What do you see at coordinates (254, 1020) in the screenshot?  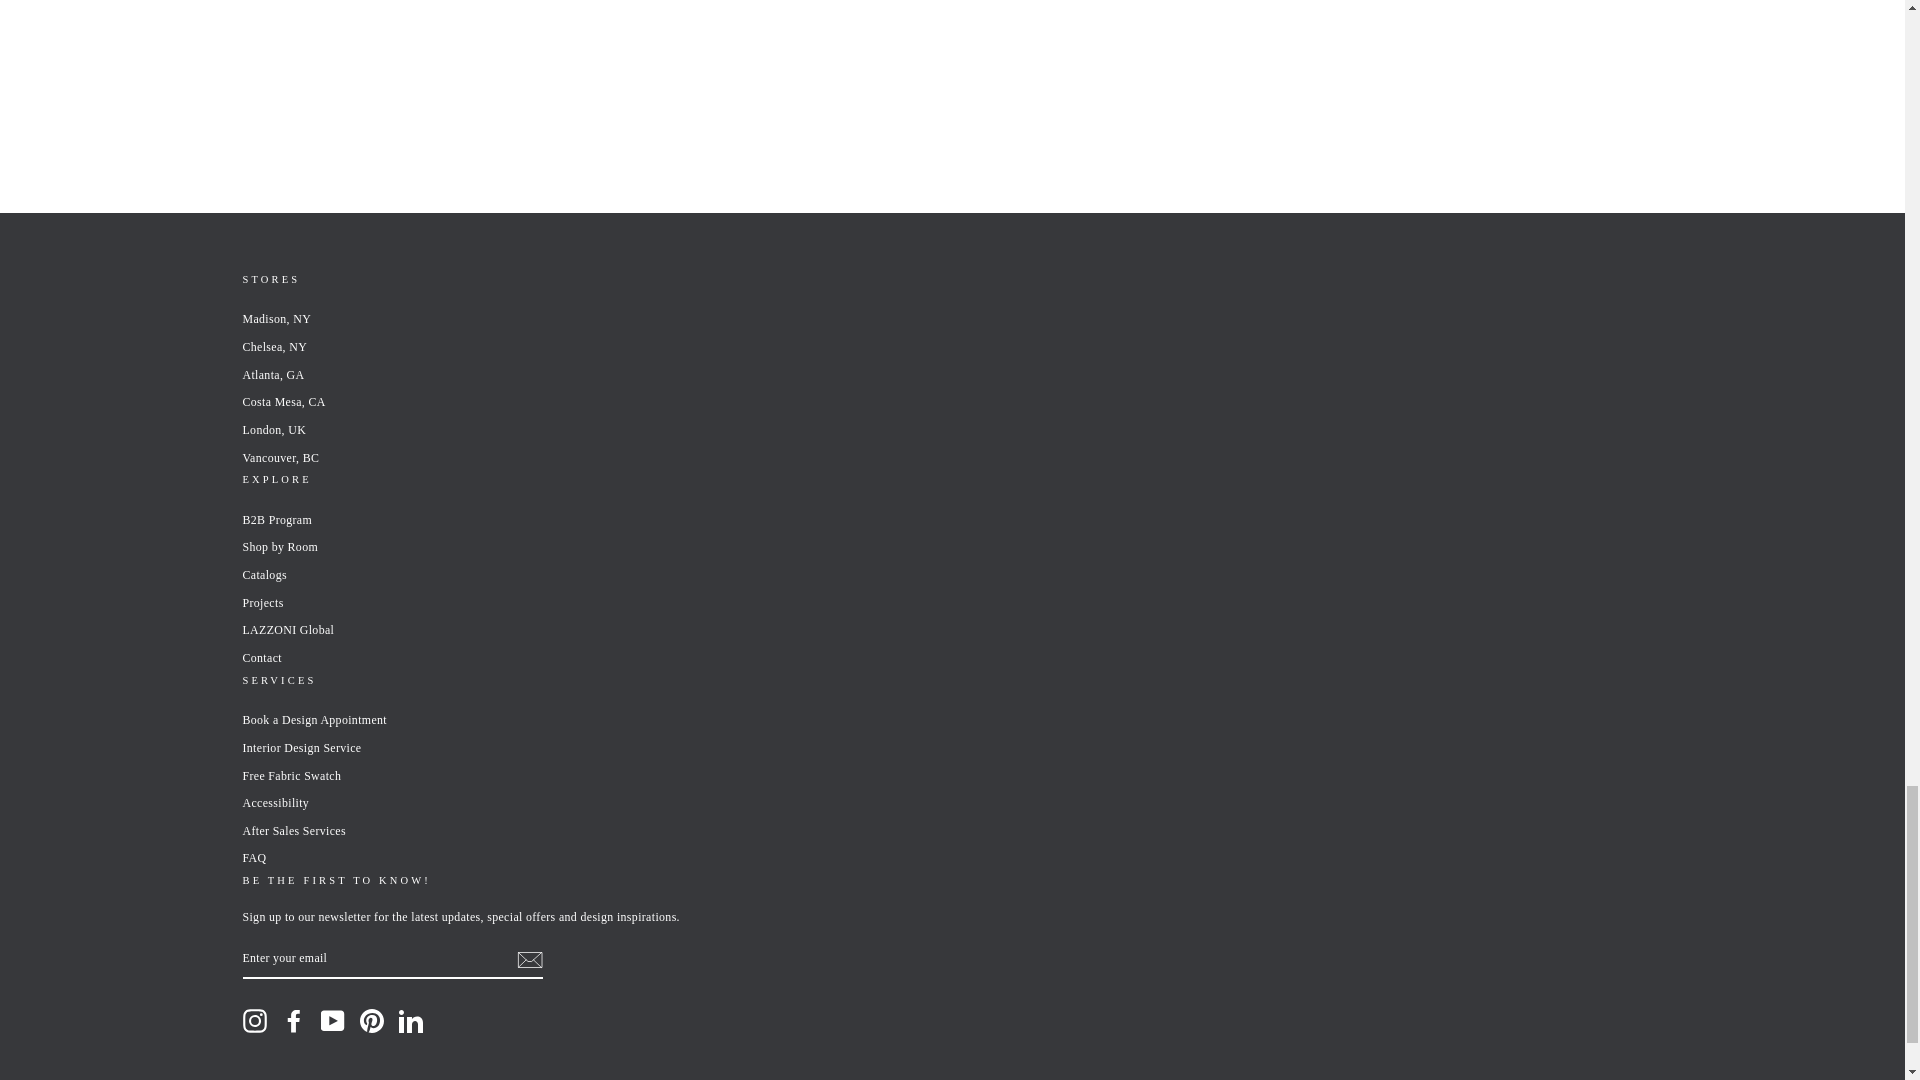 I see `Lazzoni Furniture on Instagram` at bounding box center [254, 1020].